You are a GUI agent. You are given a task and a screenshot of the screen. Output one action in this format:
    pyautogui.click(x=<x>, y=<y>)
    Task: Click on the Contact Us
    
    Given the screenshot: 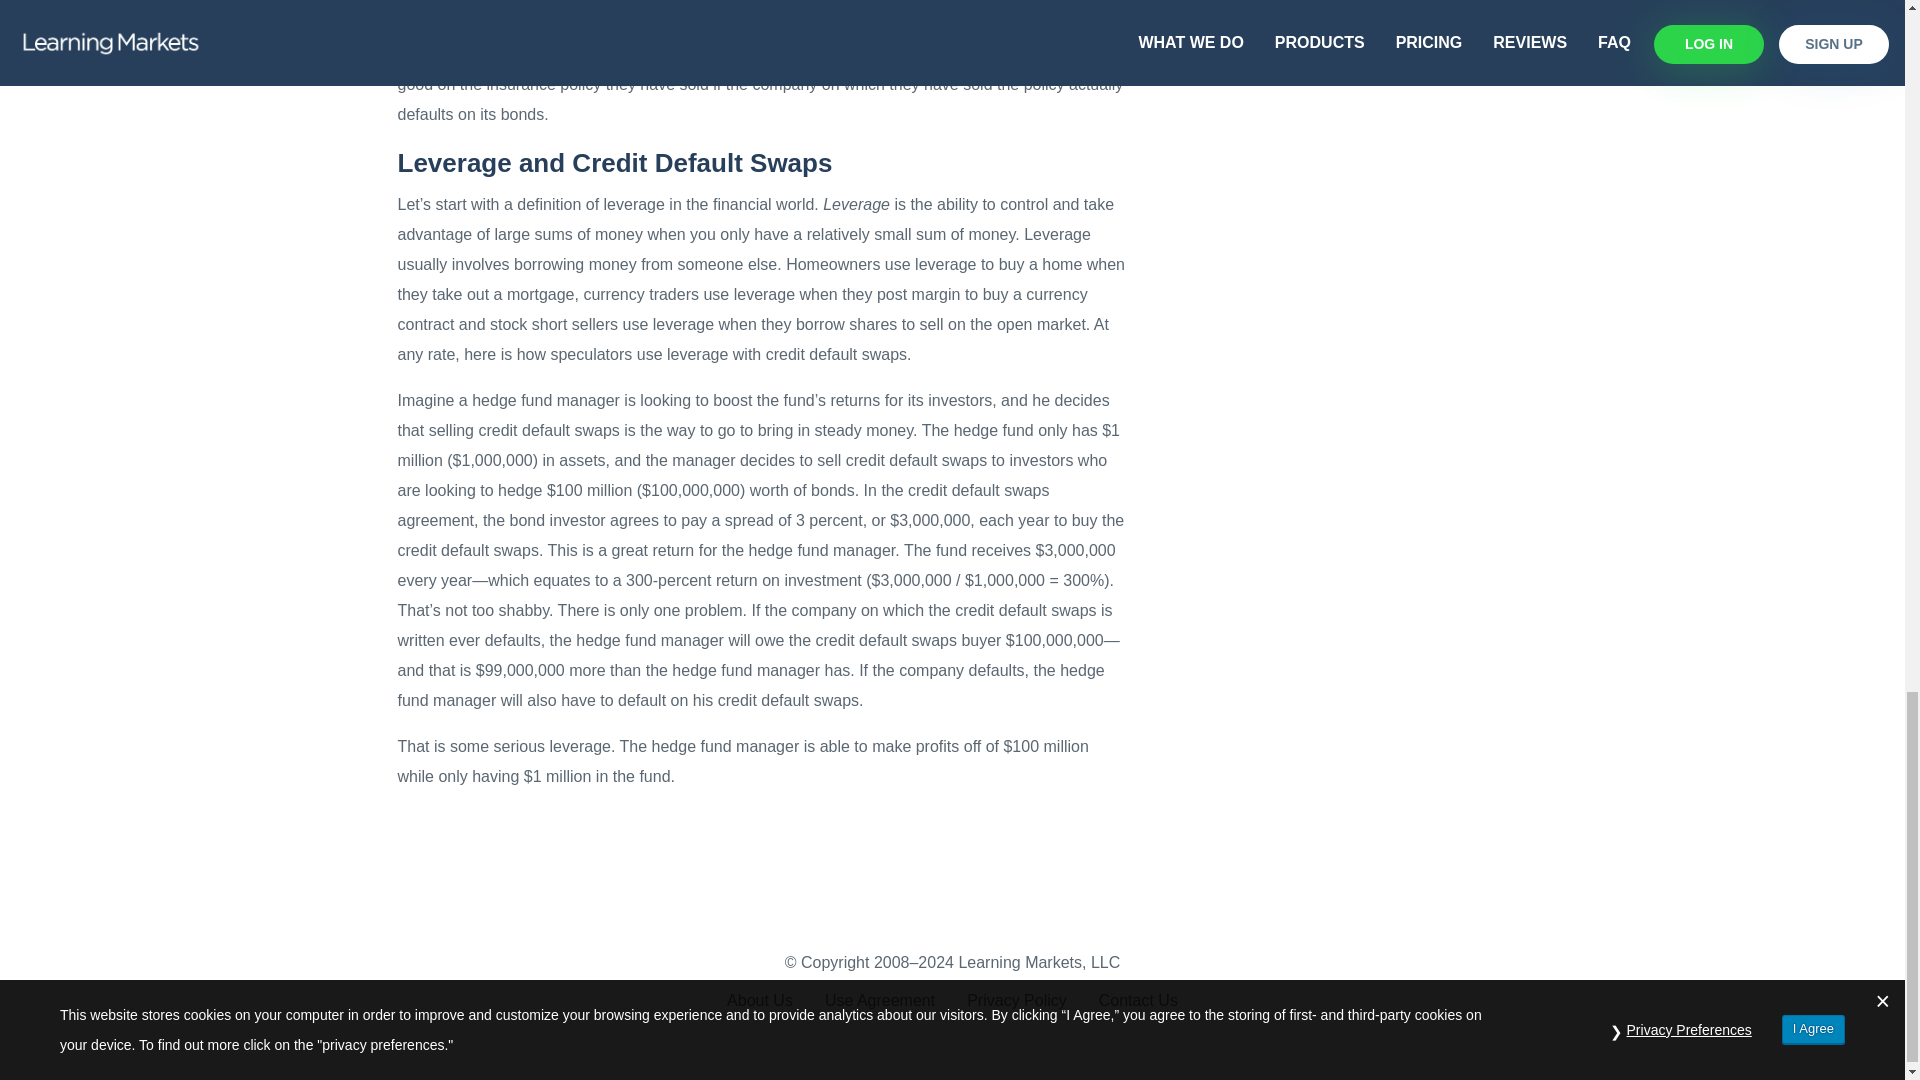 What is the action you would take?
    pyautogui.click(x=1138, y=1000)
    